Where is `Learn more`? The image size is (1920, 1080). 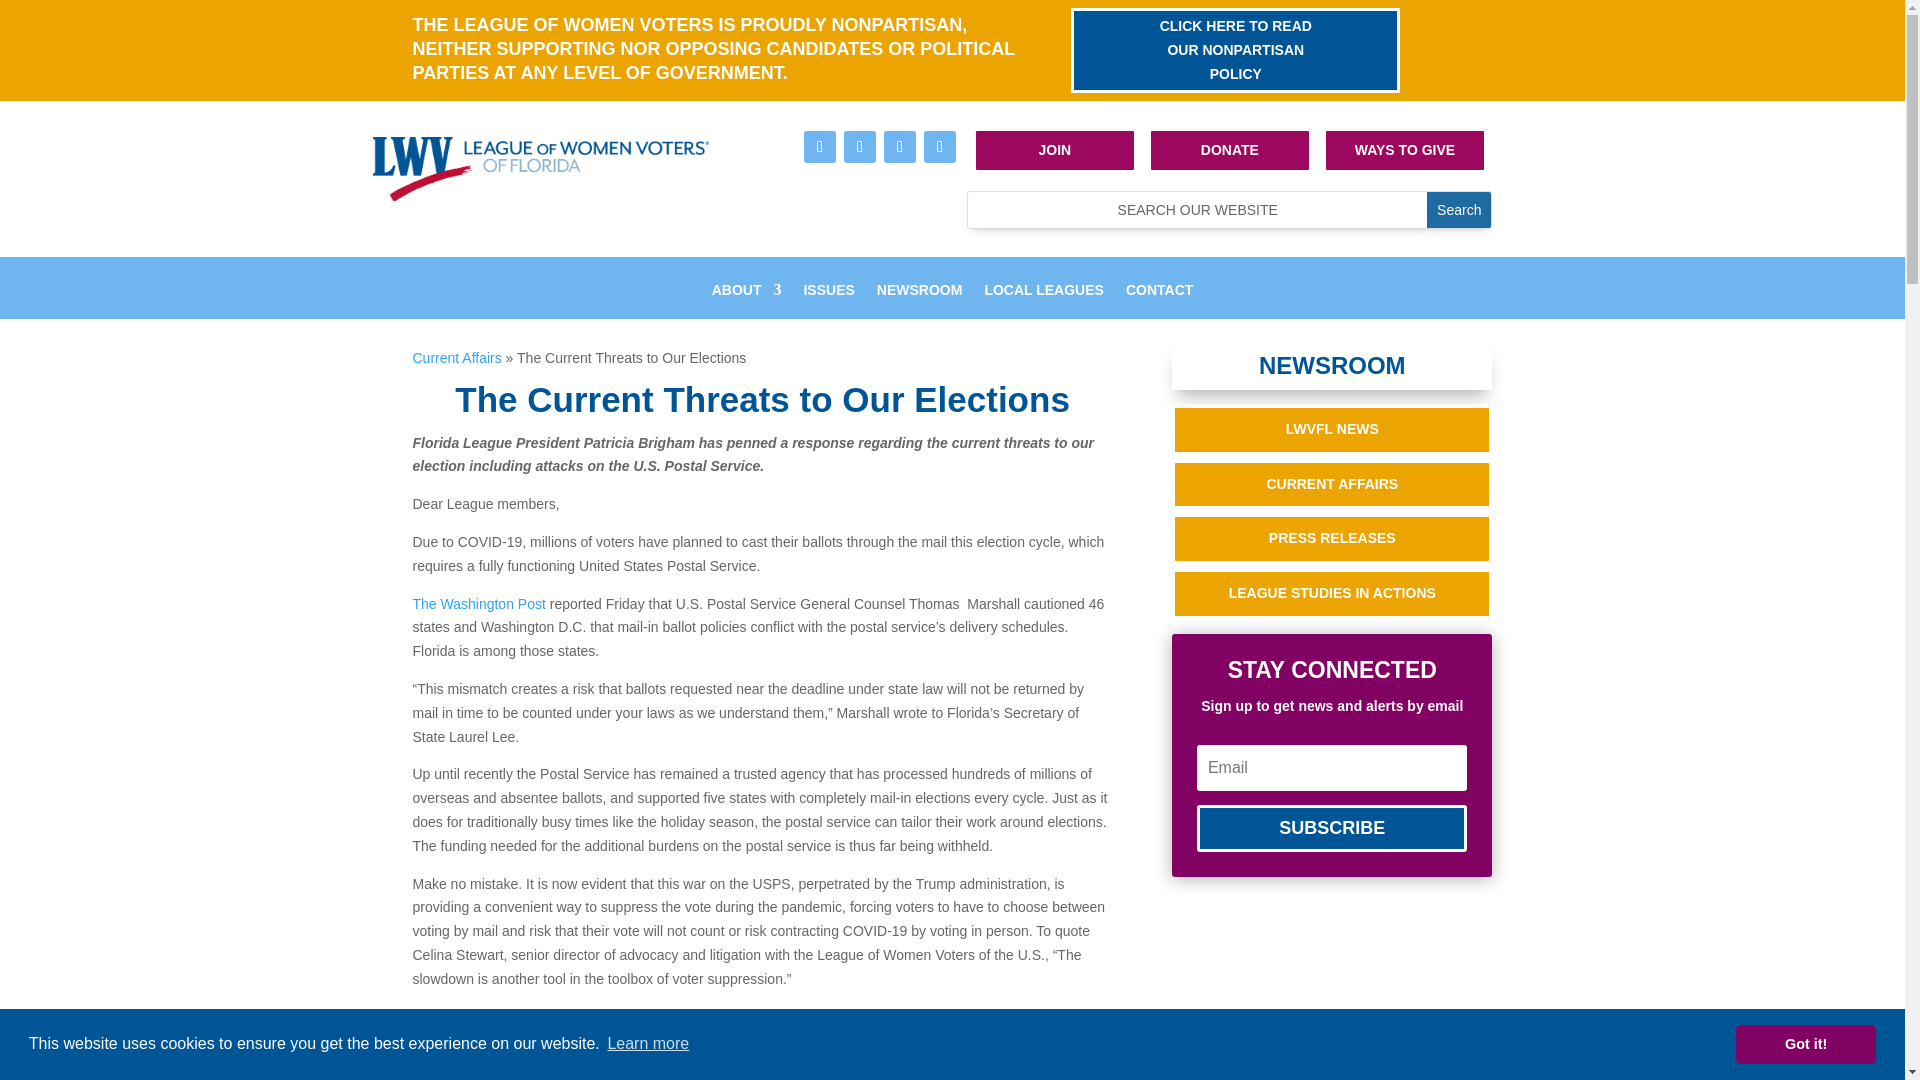 Learn more is located at coordinates (648, 1044).